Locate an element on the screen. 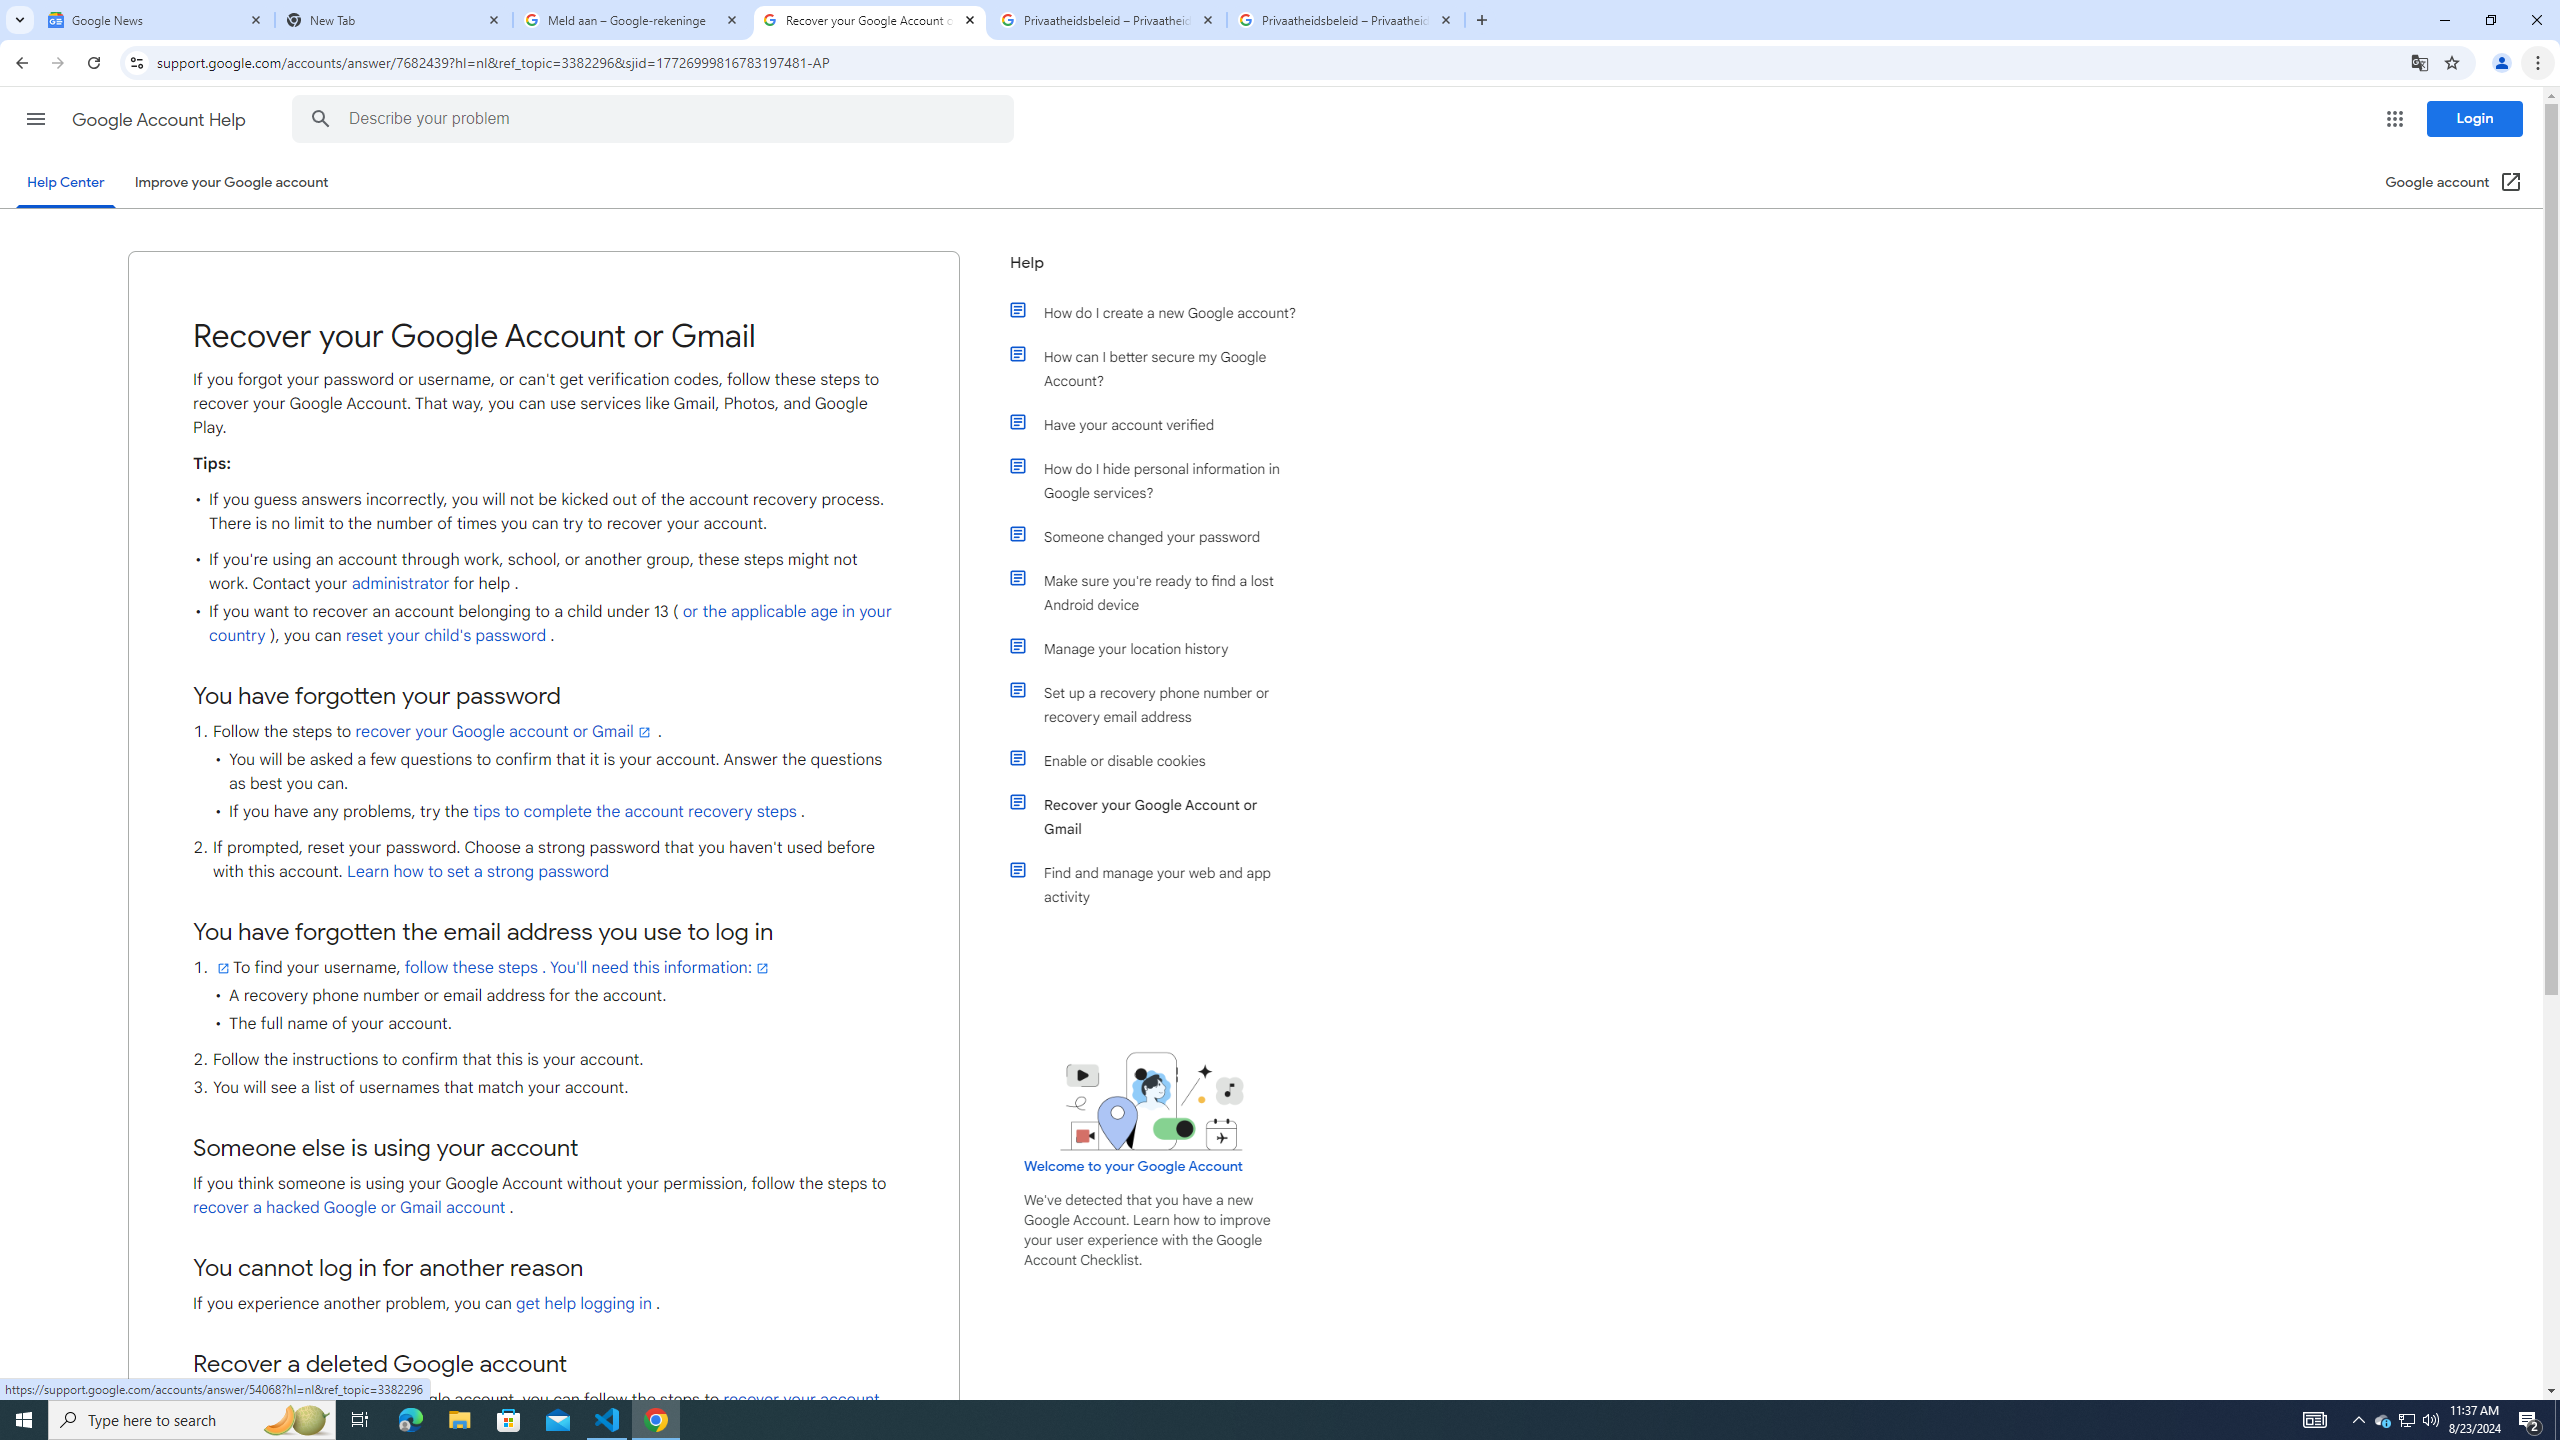  Recover your Google Account or Gmail is located at coordinates (1163, 817).